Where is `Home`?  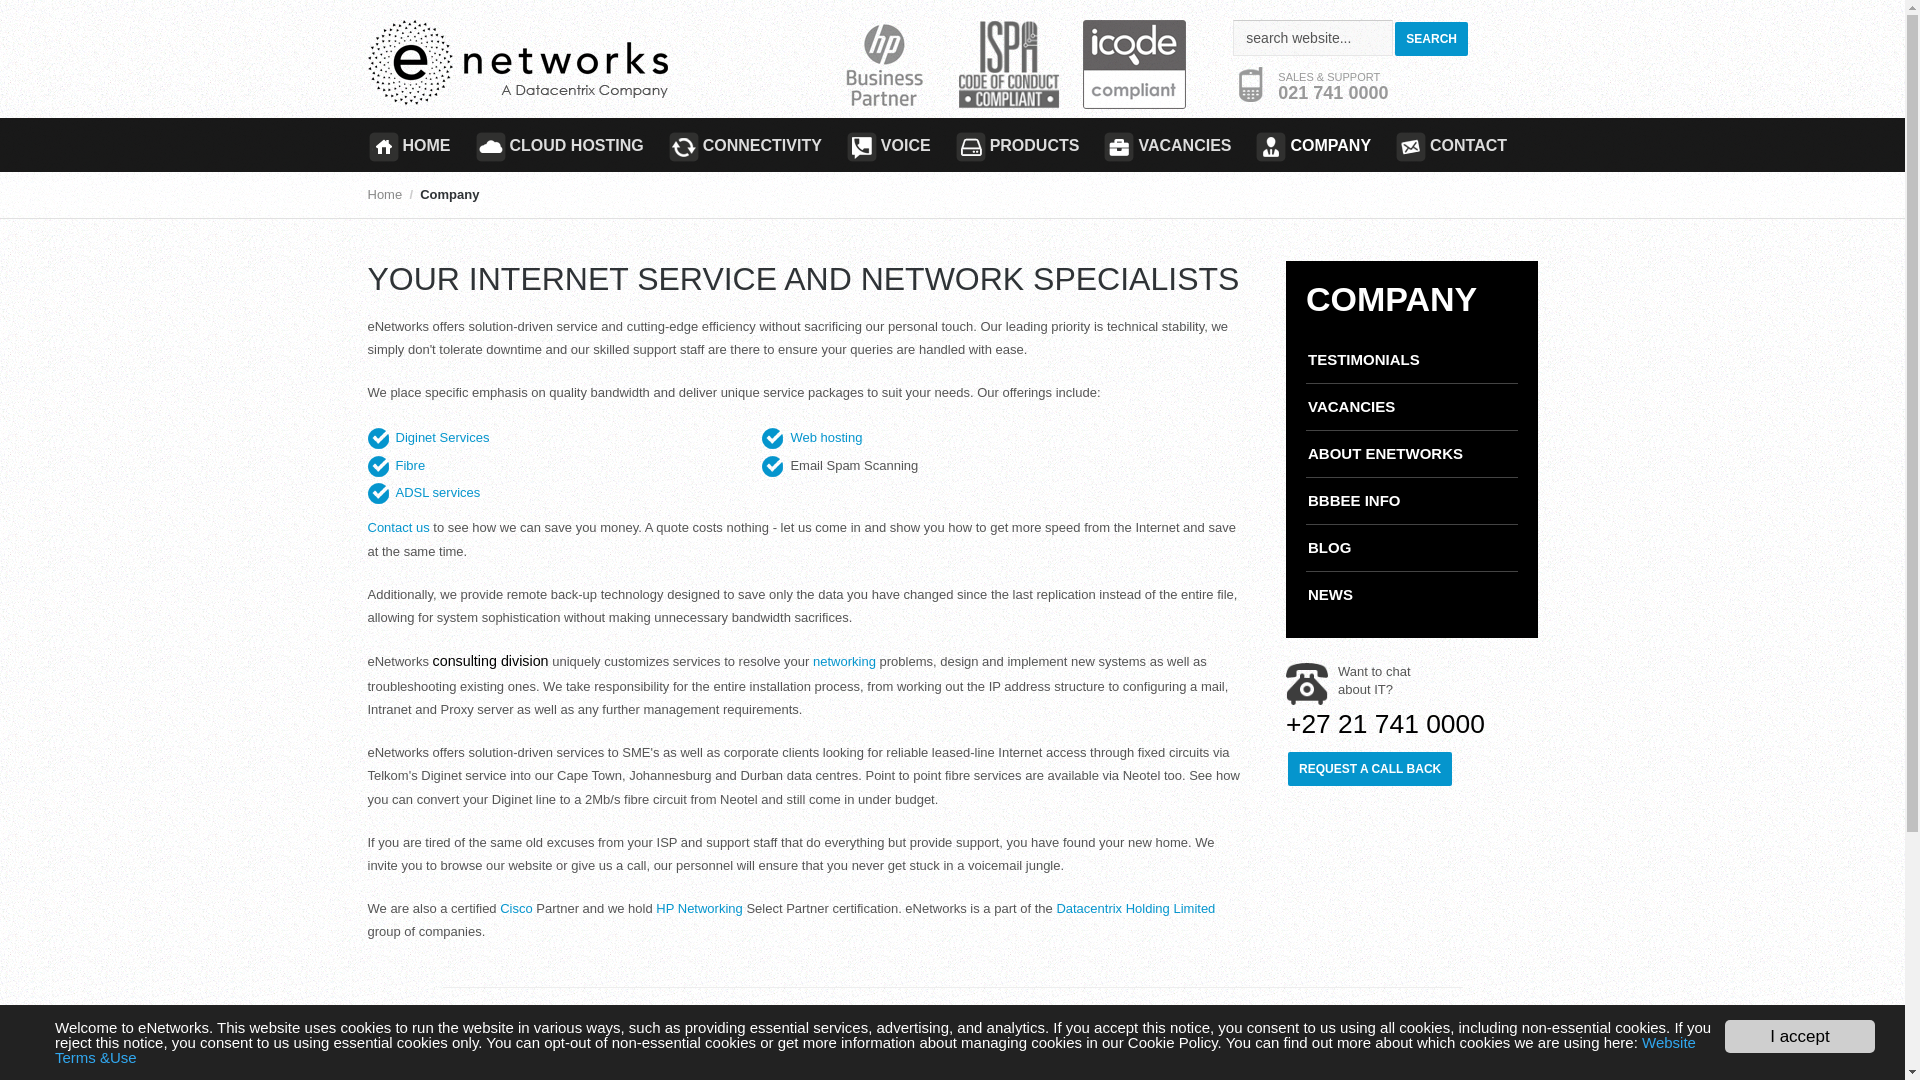 Home is located at coordinates (386, 194).